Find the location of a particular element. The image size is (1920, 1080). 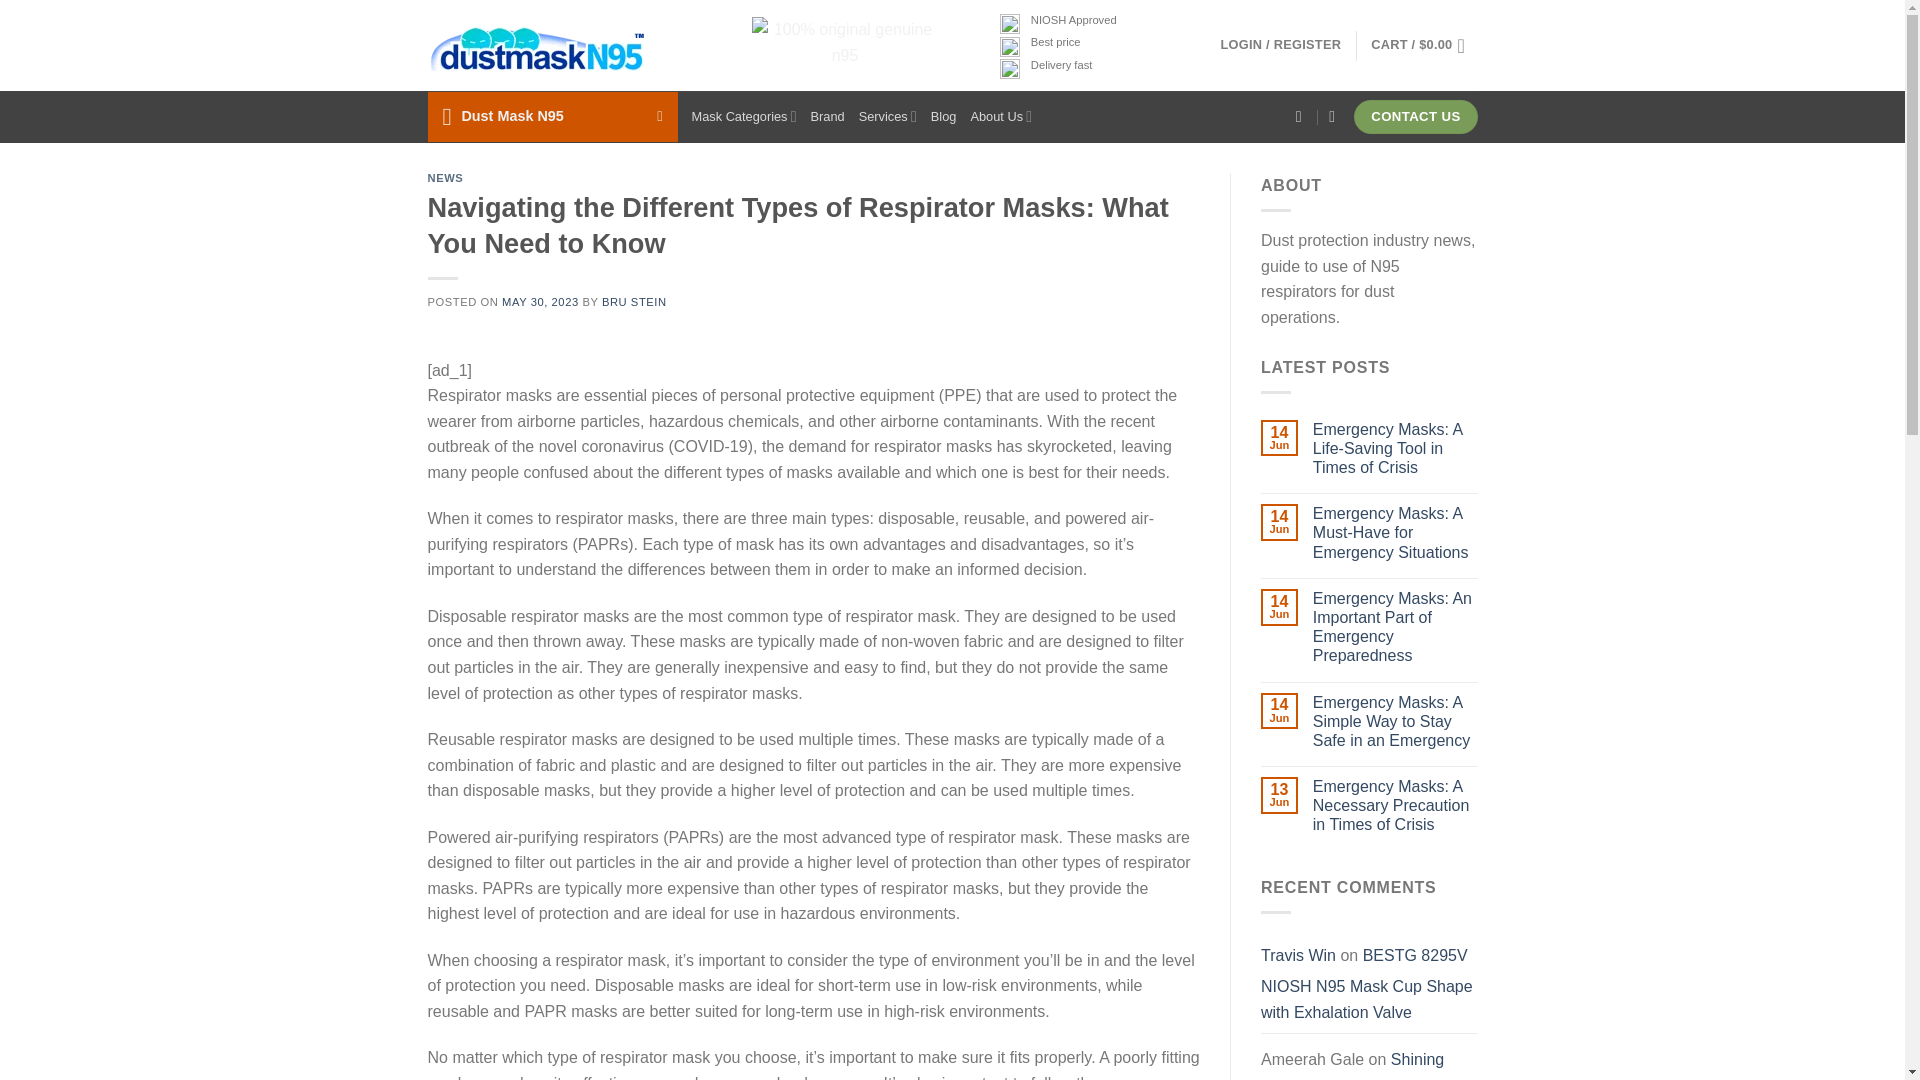

Login is located at coordinates (1280, 44).